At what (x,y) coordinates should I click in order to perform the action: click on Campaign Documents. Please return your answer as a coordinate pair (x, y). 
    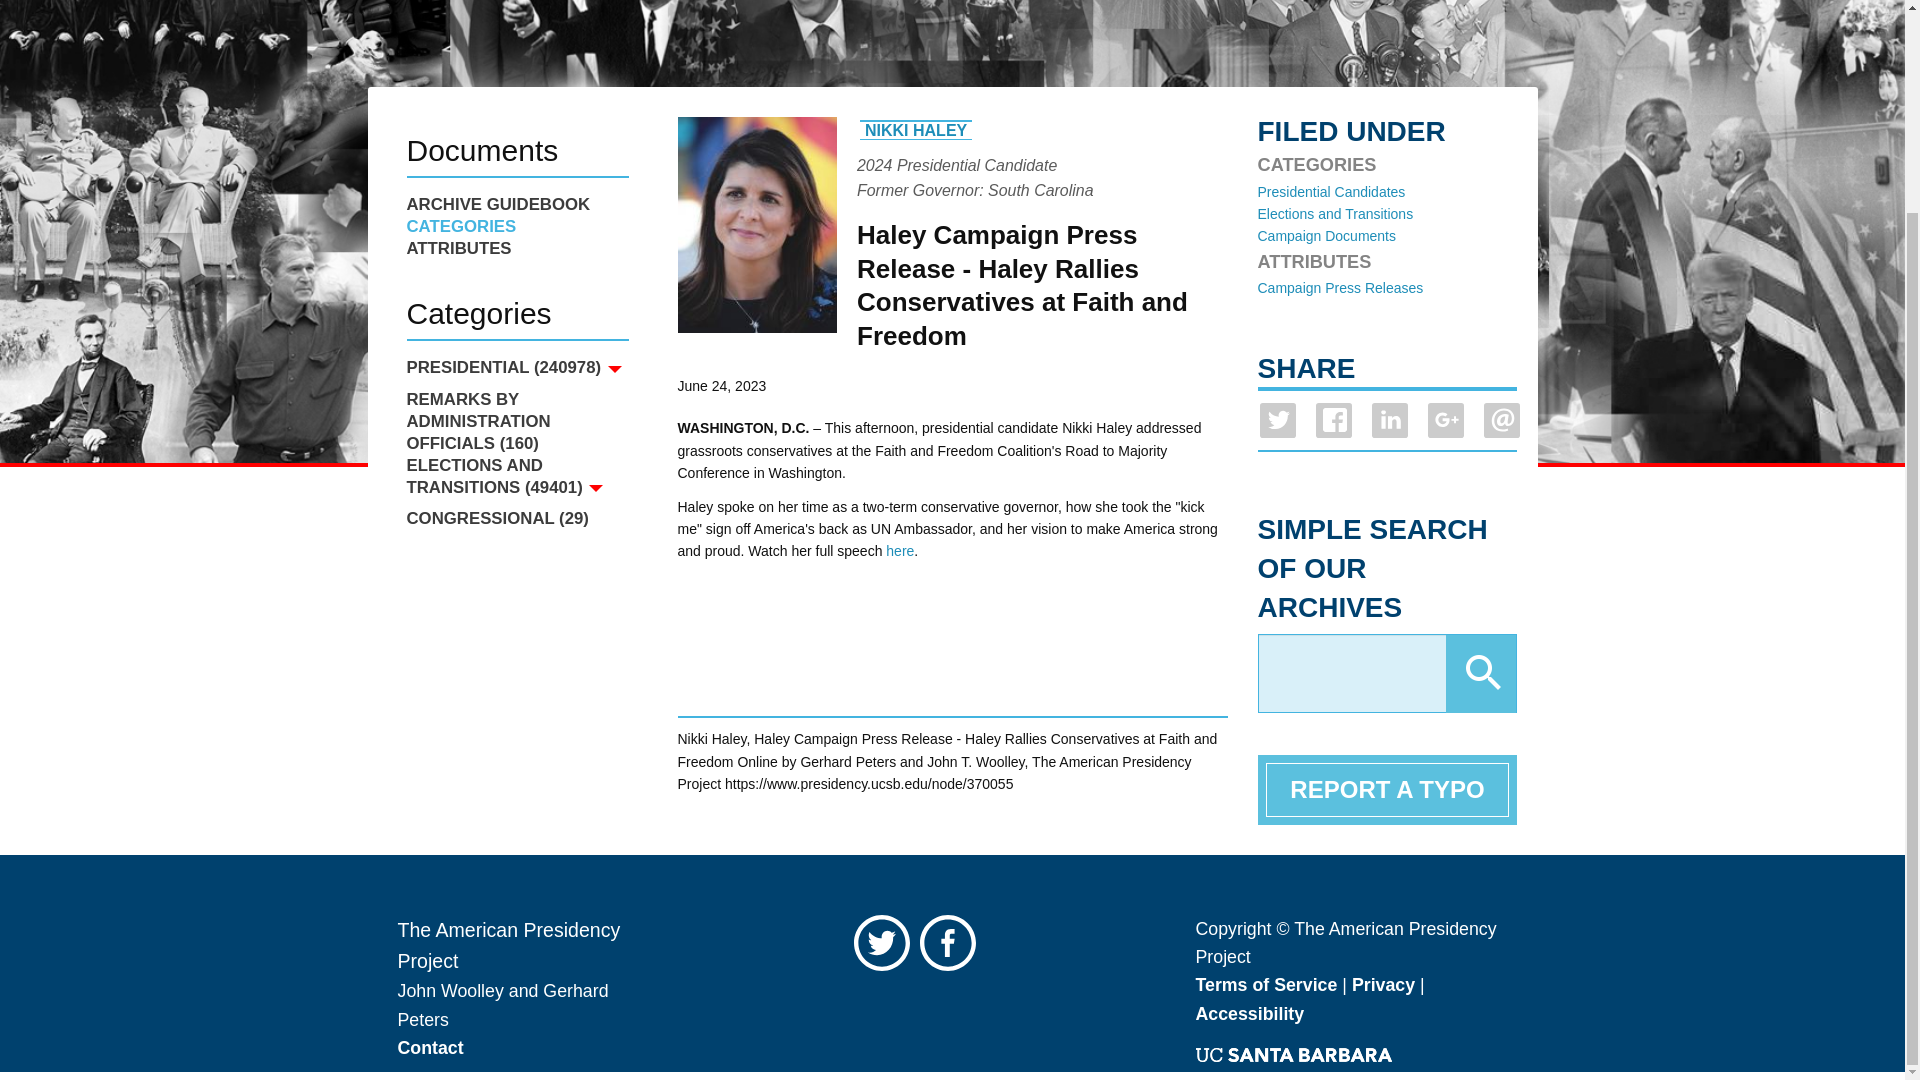
    Looking at the image, I should click on (1327, 236).